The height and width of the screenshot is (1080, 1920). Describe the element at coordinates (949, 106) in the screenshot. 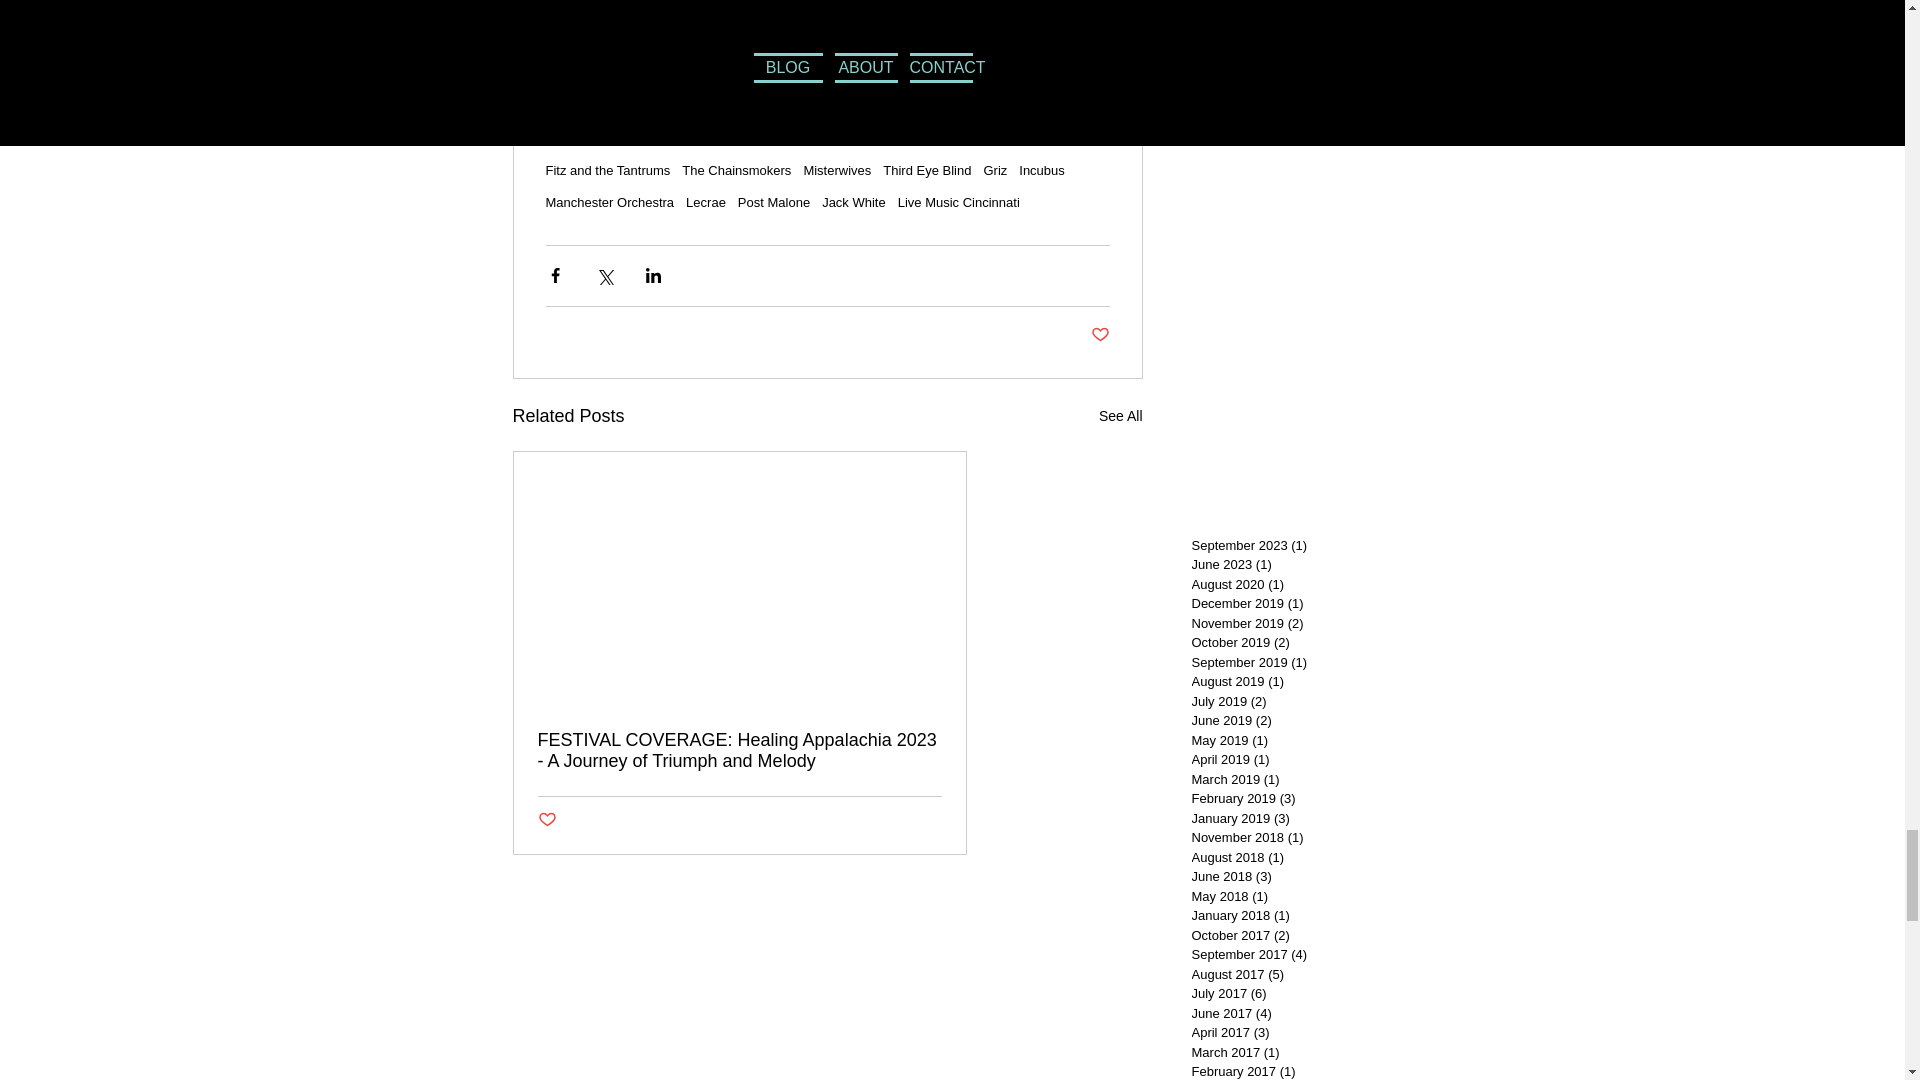

I see `Foster The People` at that location.